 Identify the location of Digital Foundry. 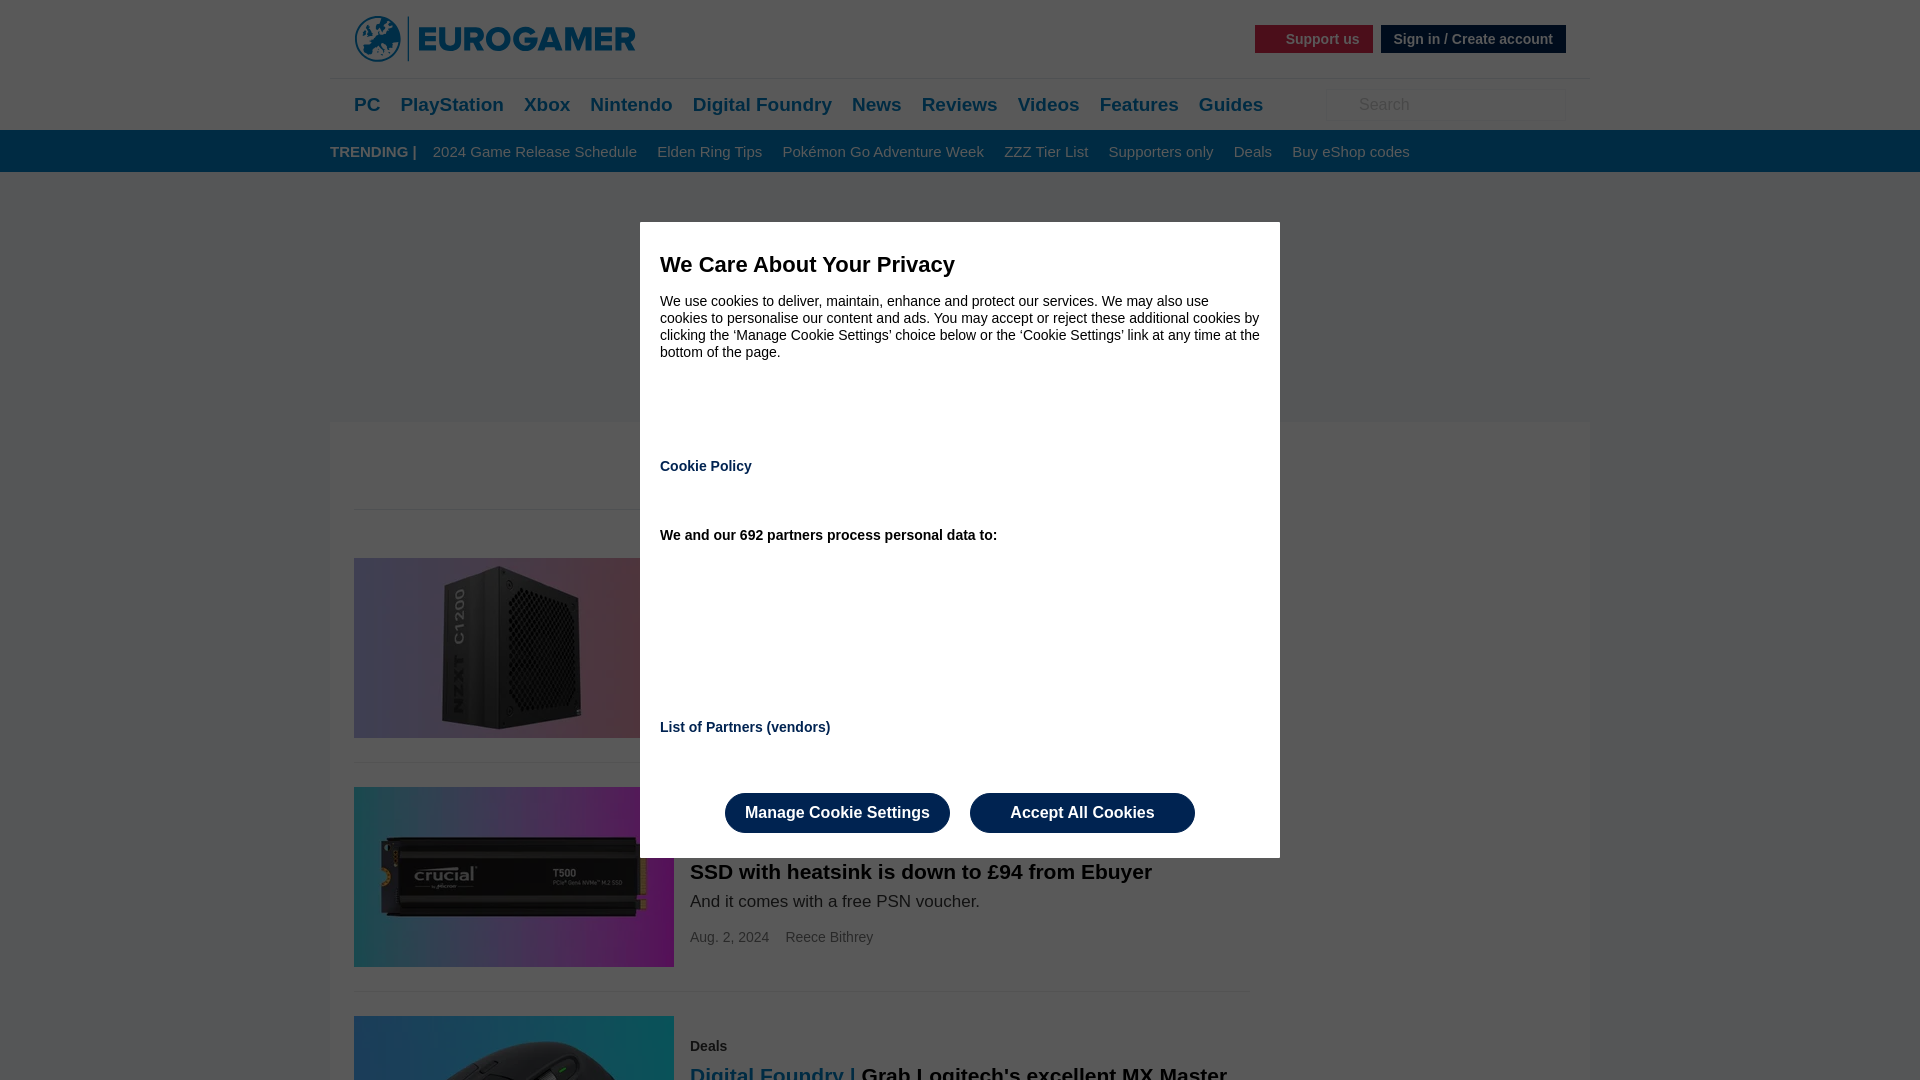
(762, 104).